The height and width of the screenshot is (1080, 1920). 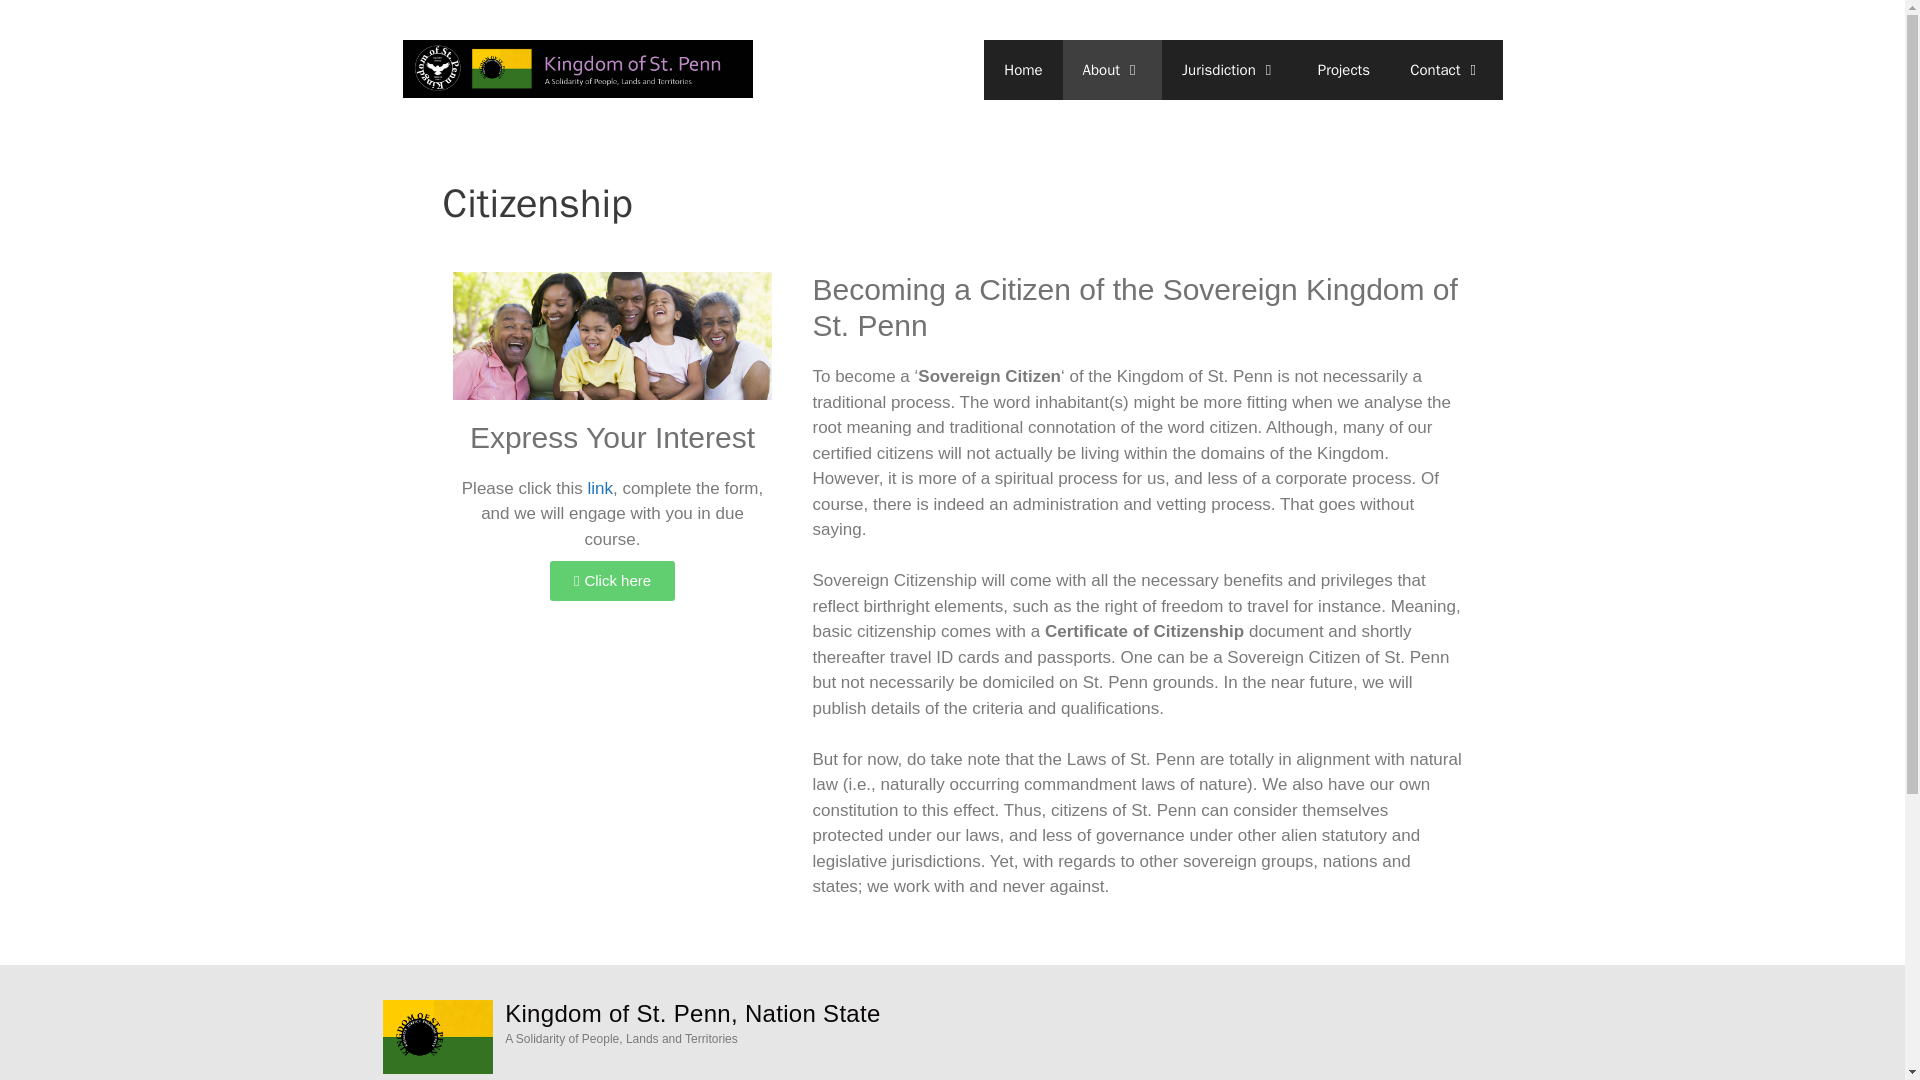 What do you see at coordinates (612, 580) in the screenshot?
I see `Click here` at bounding box center [612, 580].